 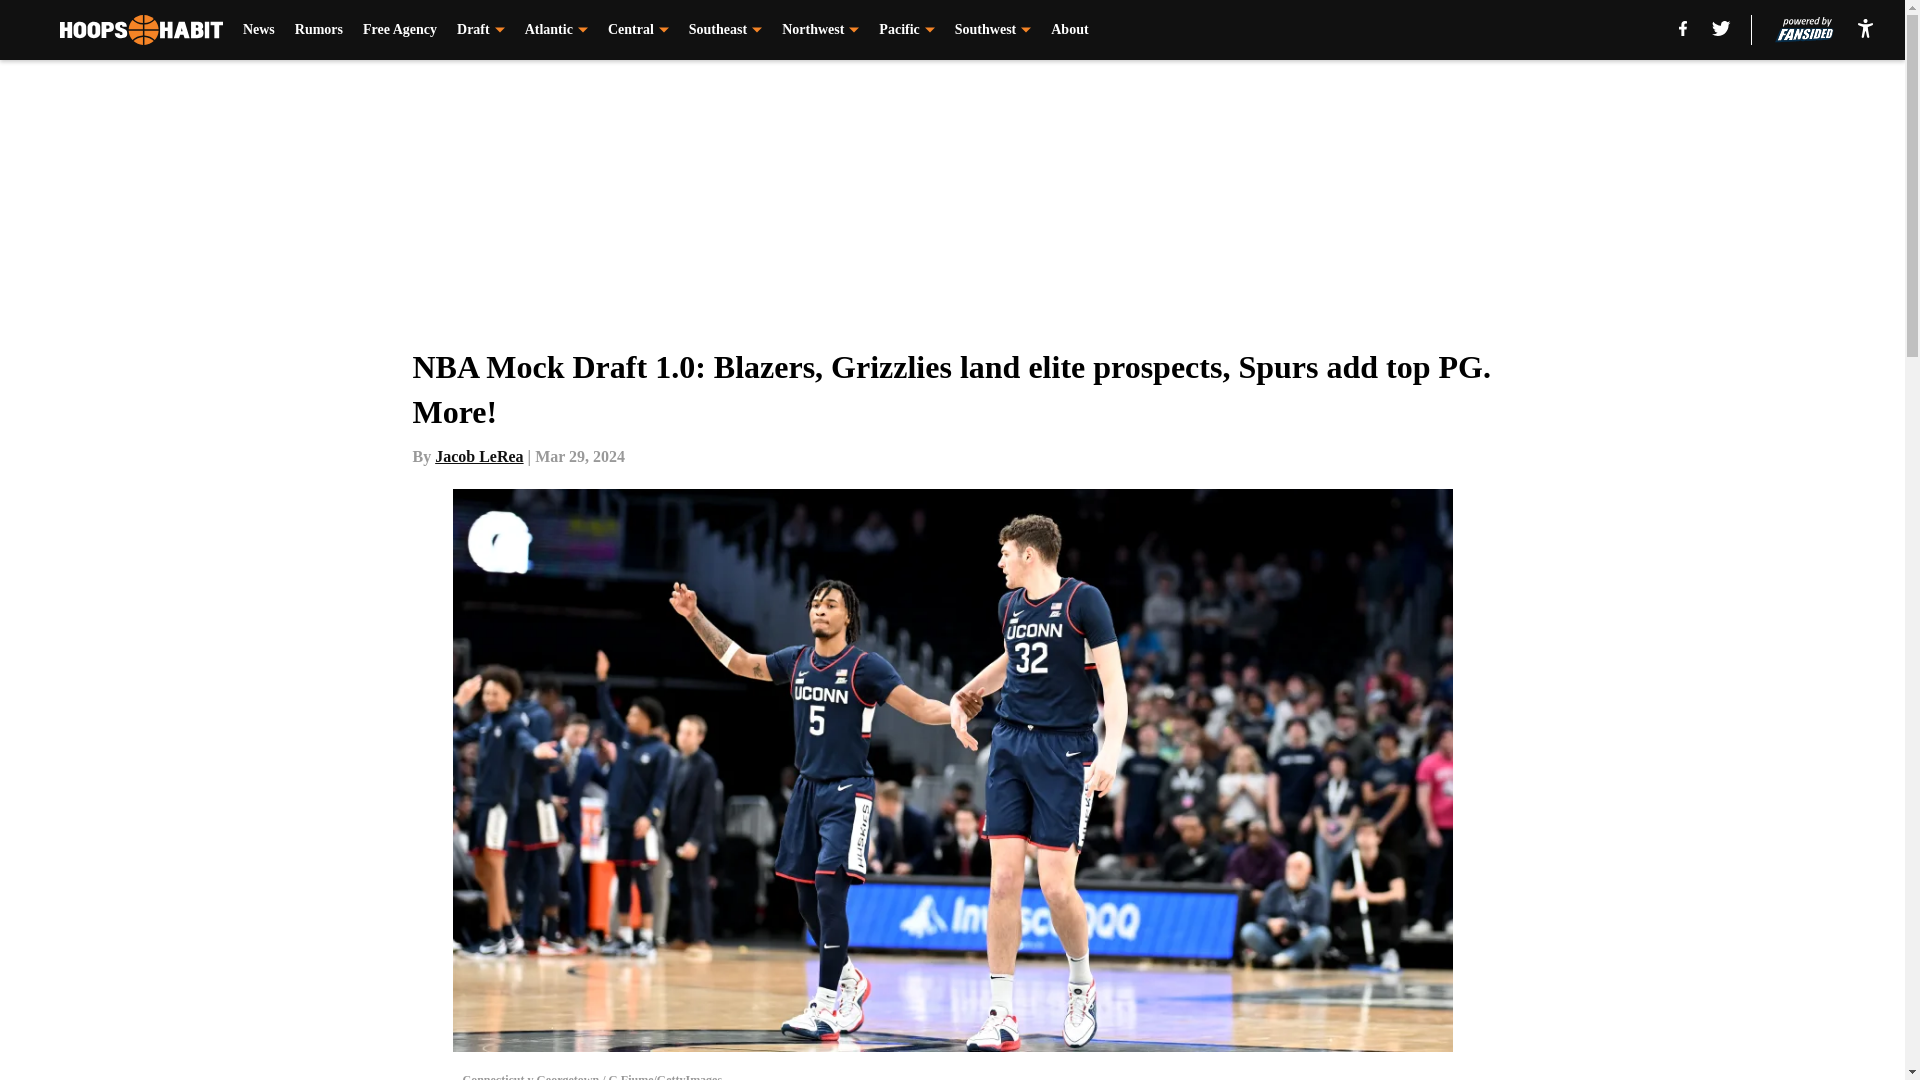 I want to click on Rumors, so click(x=319, y=30).